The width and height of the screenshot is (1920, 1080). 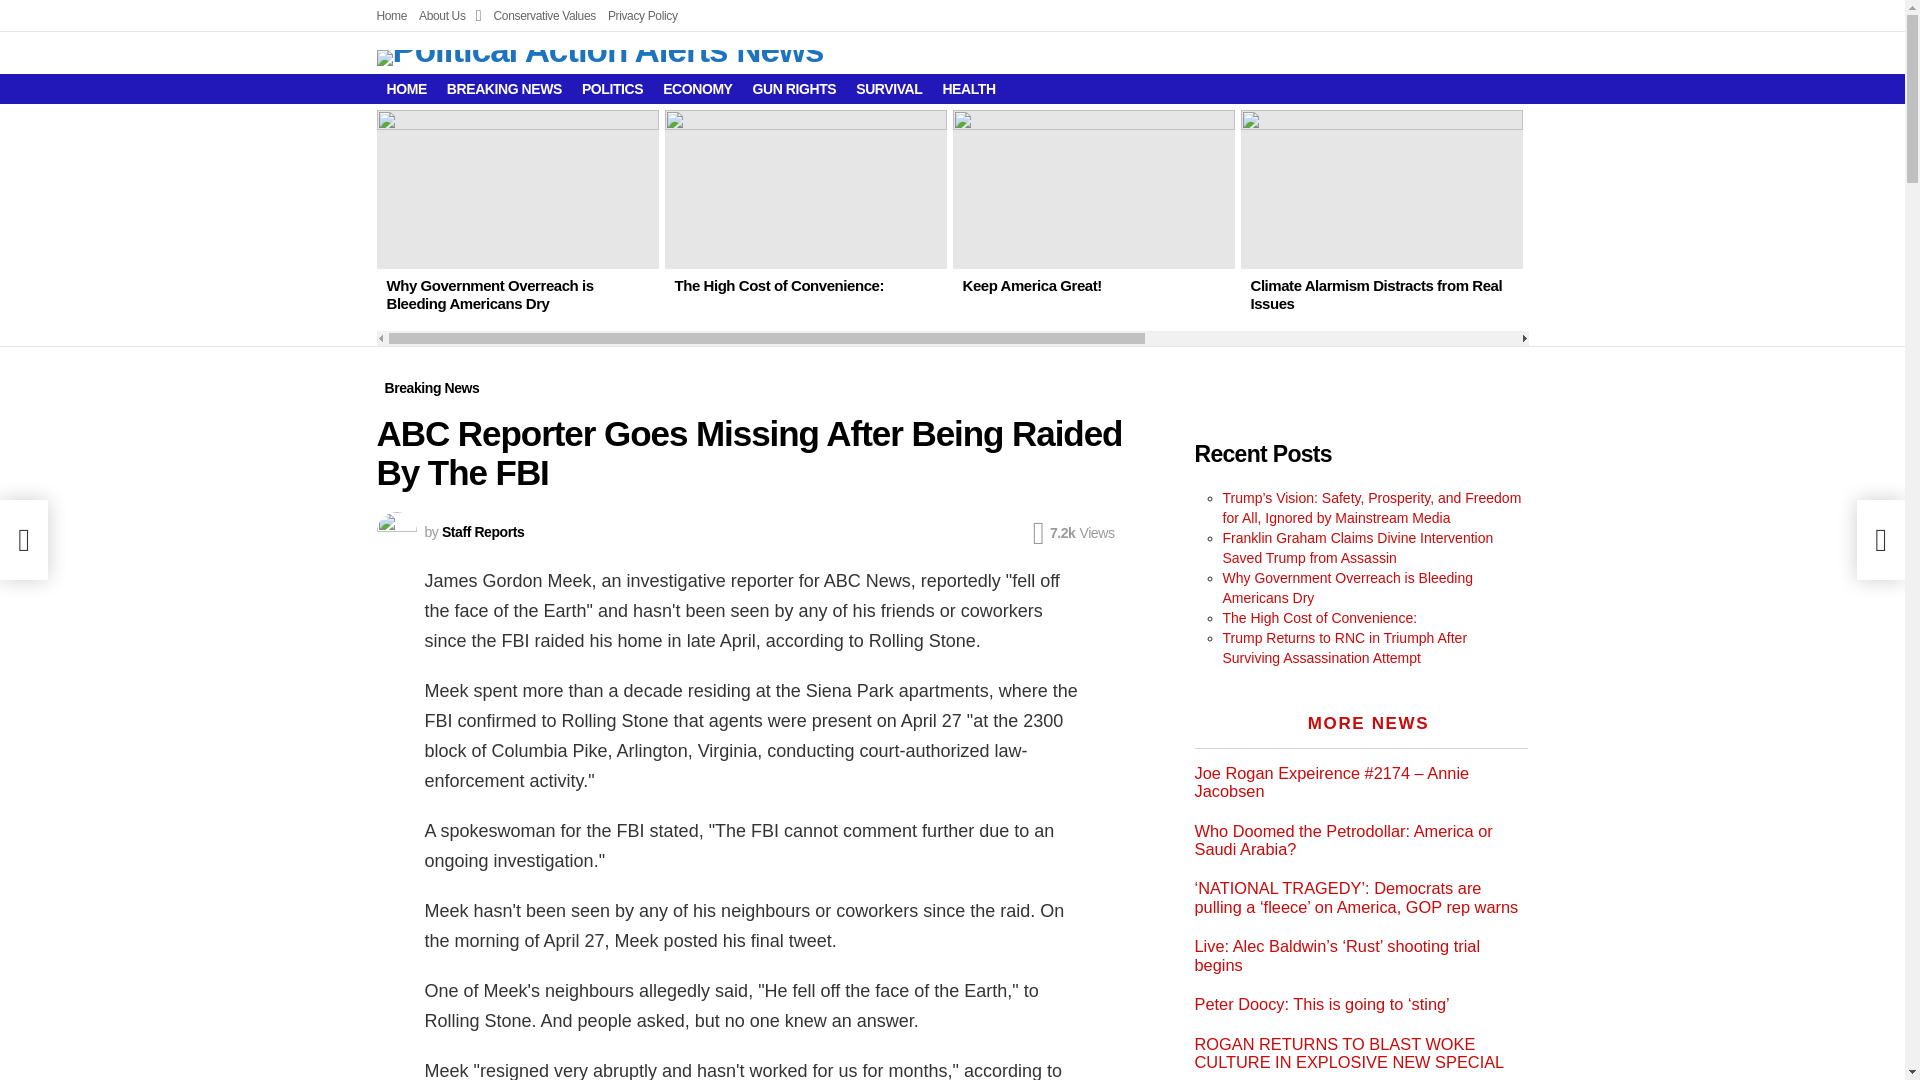 What do you see at coordinates (888, 88) in the screenshot?
I see `SURVIVAL` at bounding box center [888, 88].